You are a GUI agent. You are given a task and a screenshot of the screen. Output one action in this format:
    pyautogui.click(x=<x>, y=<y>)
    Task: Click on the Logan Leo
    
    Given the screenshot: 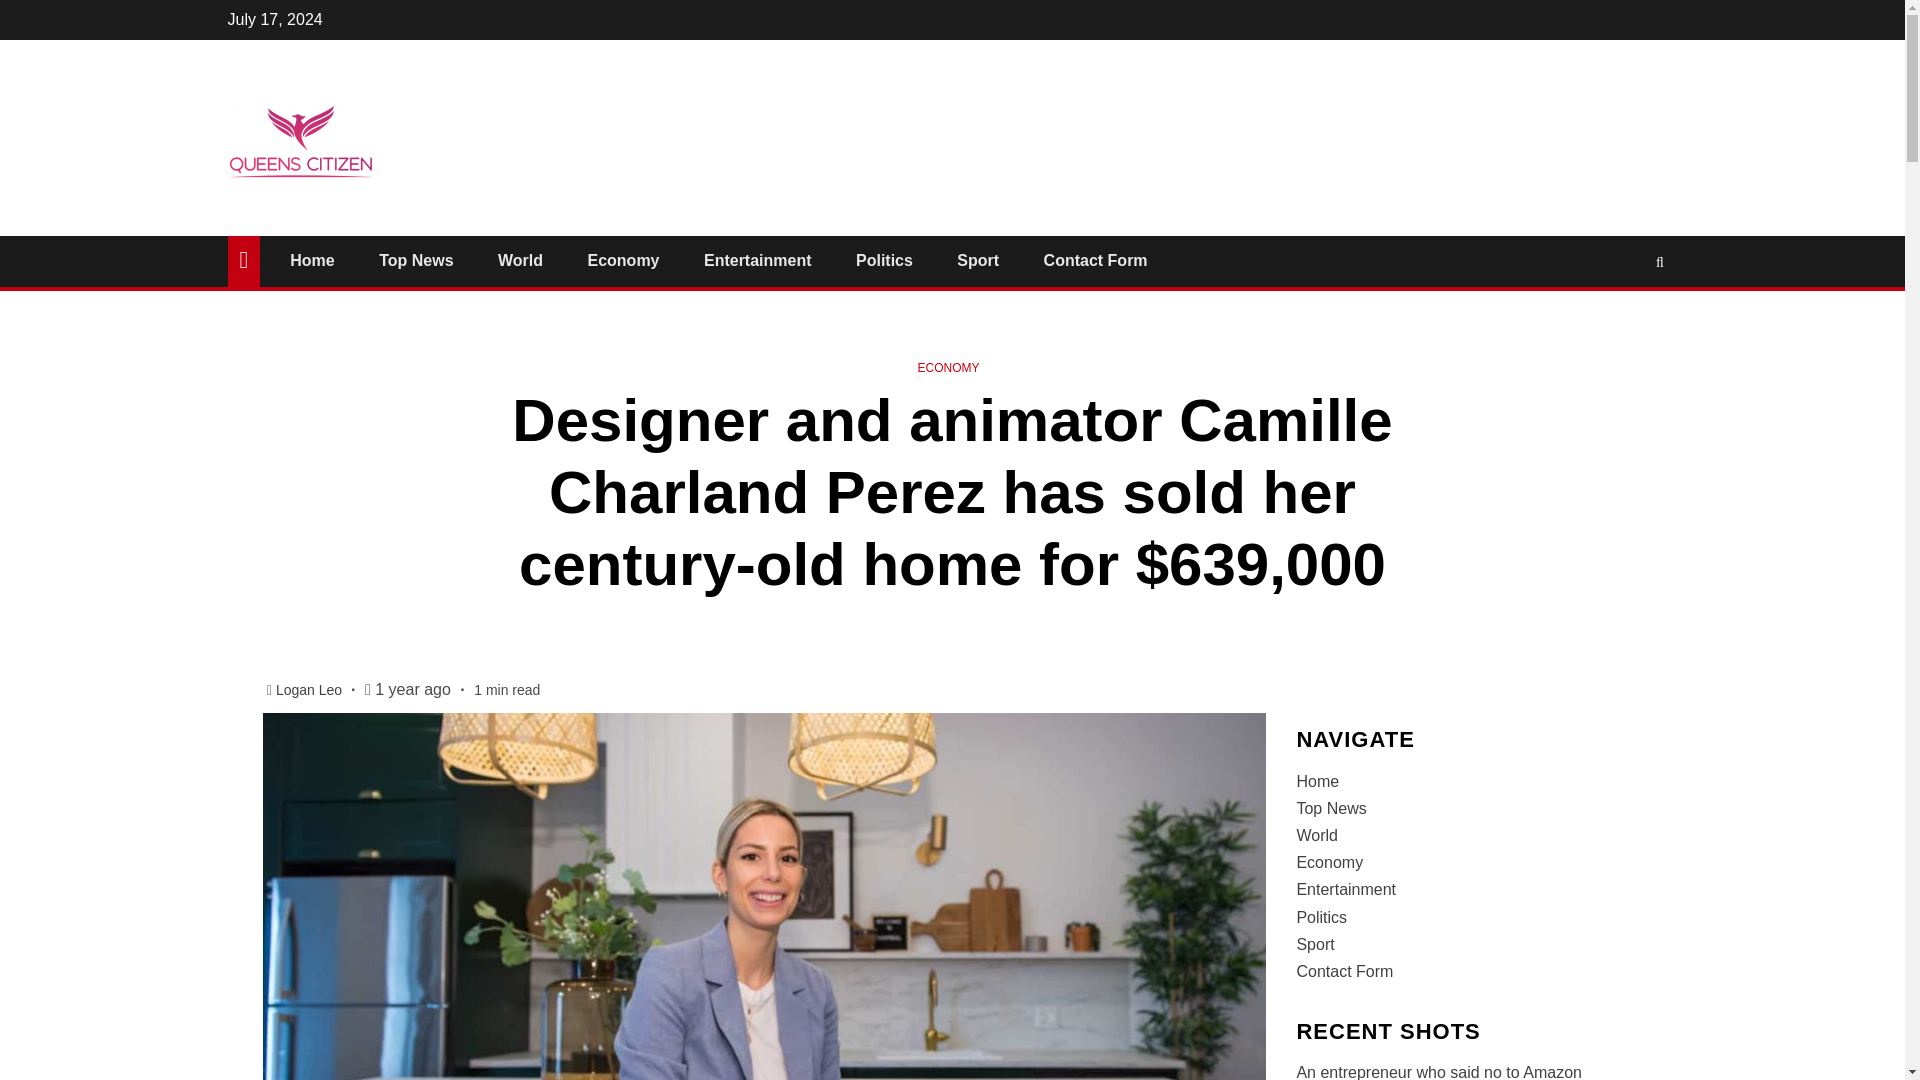 What is the action you would take?
    pyautogui.click(x=310, y=689)
    